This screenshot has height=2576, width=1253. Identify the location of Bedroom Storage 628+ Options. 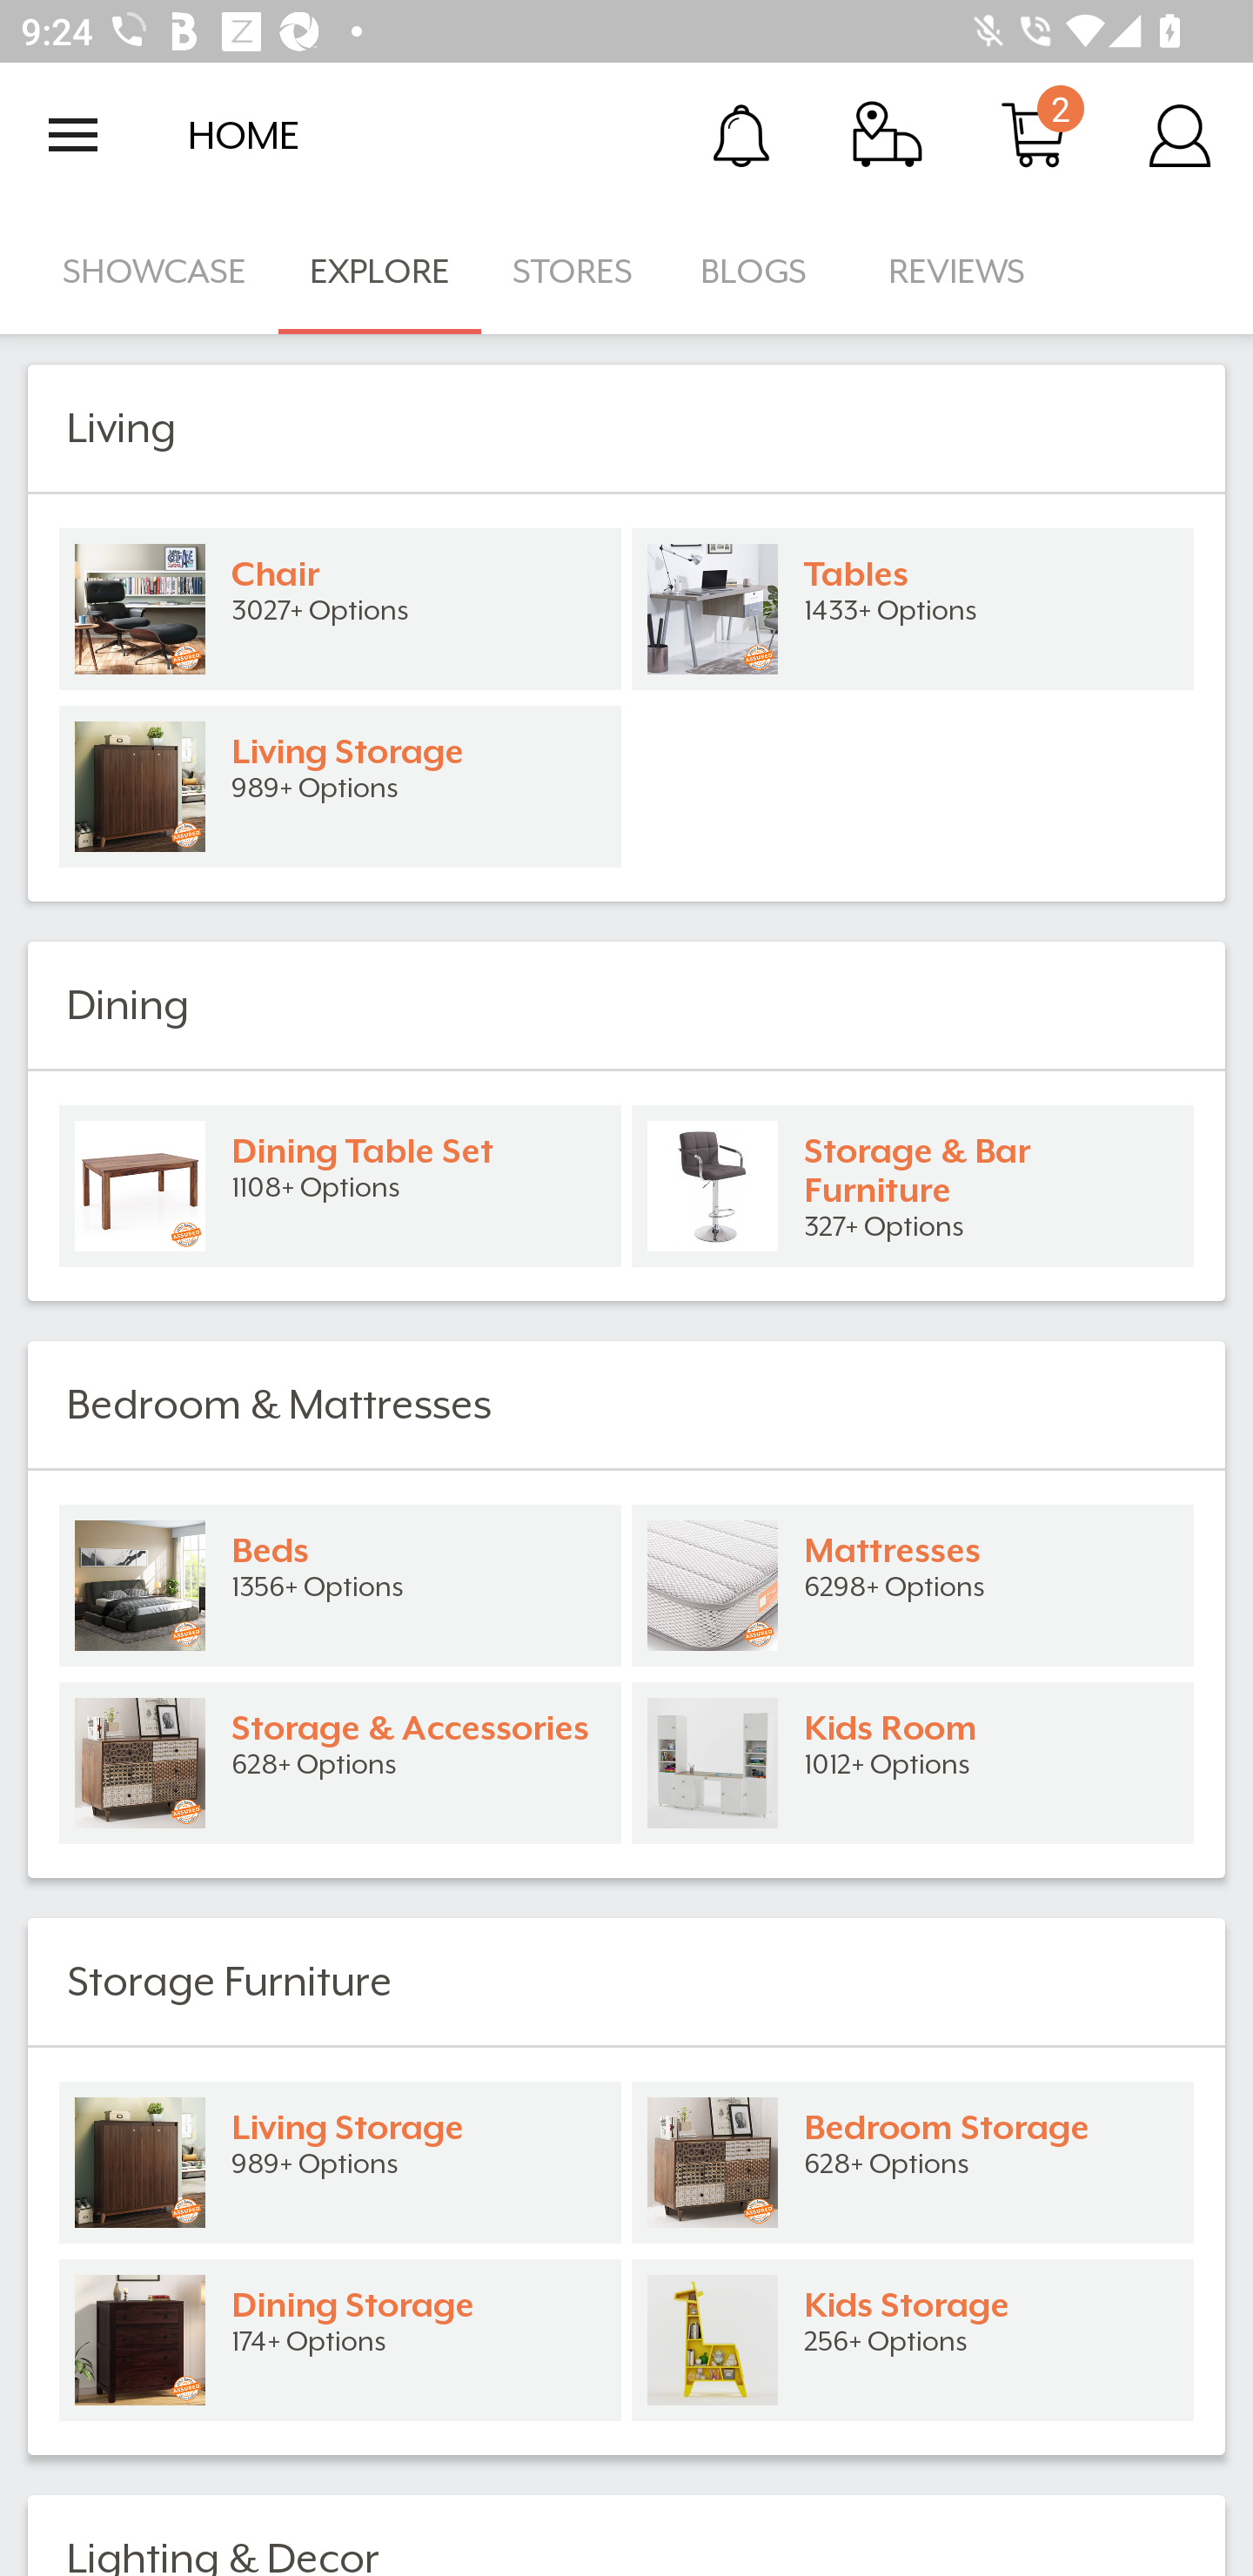
(913, 2162).